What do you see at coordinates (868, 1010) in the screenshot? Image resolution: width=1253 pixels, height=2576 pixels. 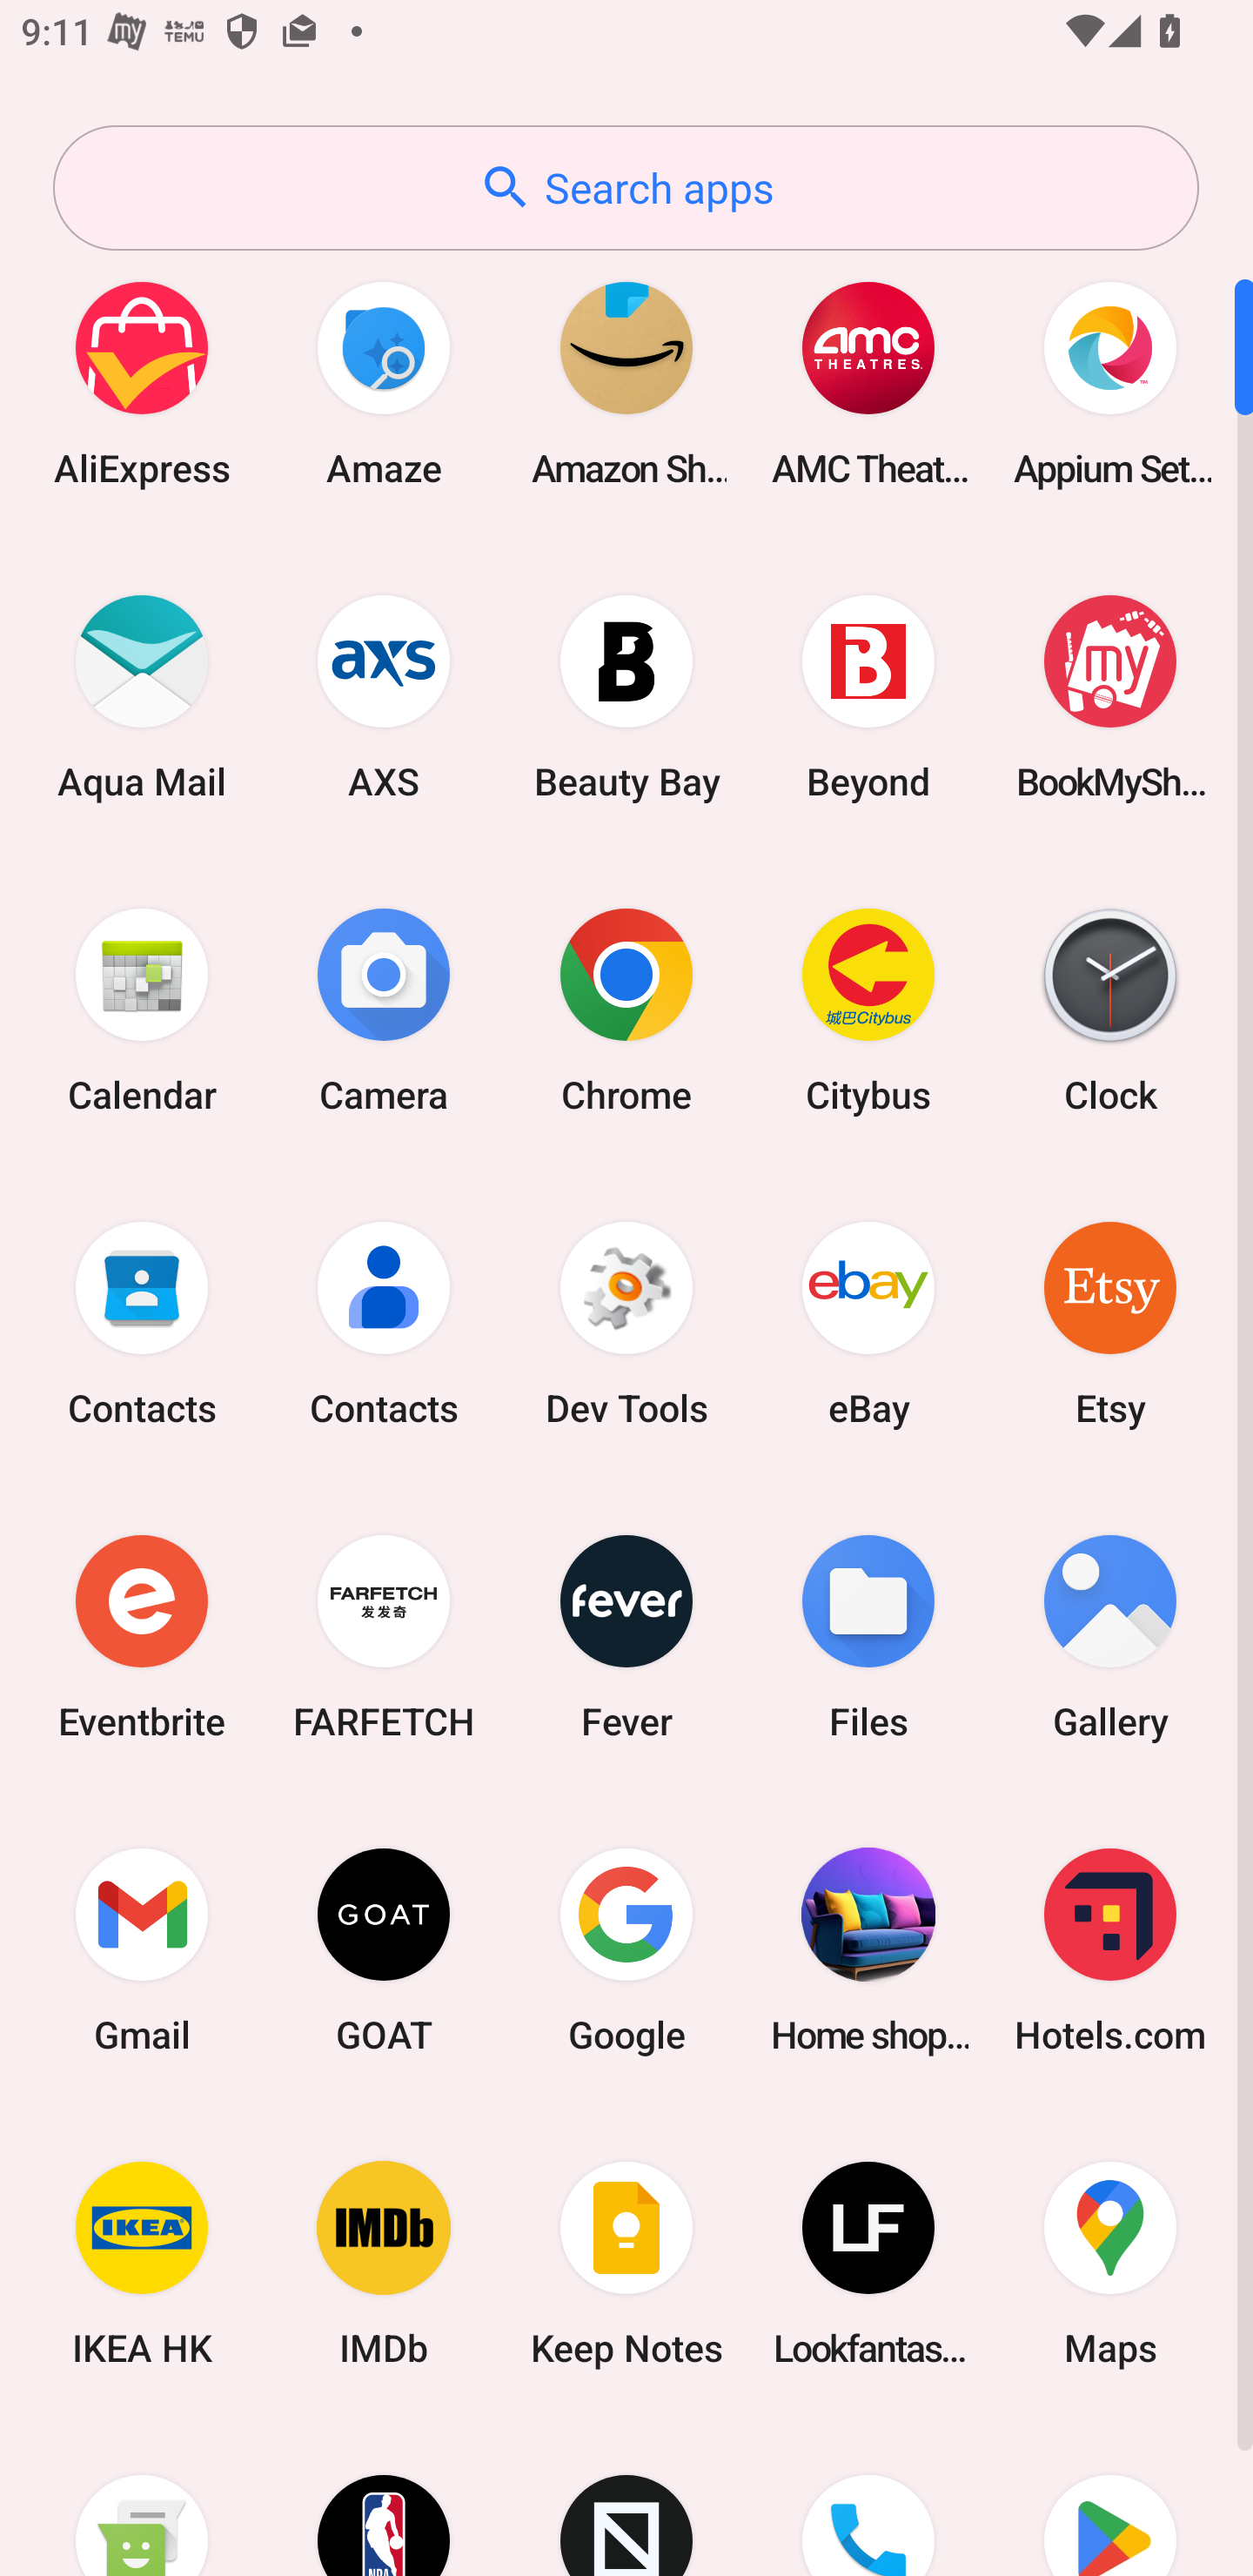 I see `Citybus` at bounding box center [868, 1010].